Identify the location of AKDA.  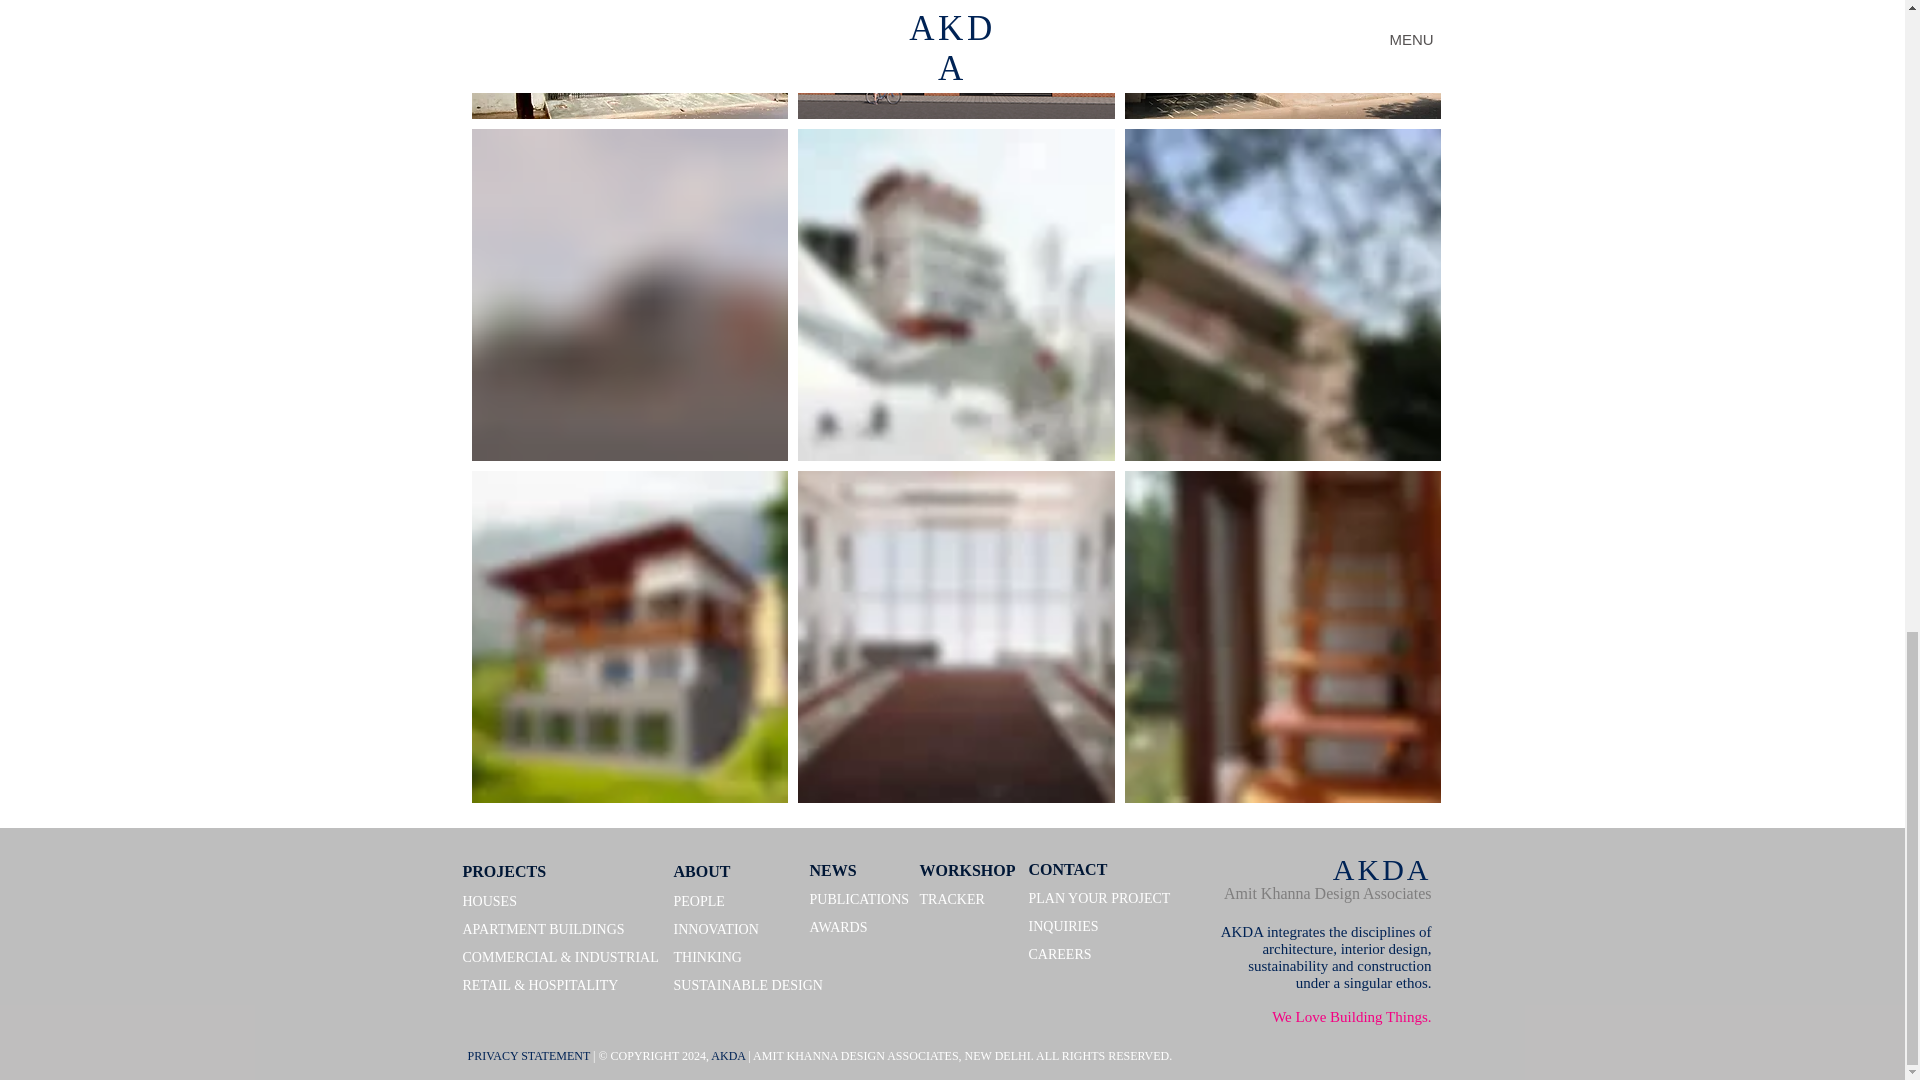
(1382, 869).